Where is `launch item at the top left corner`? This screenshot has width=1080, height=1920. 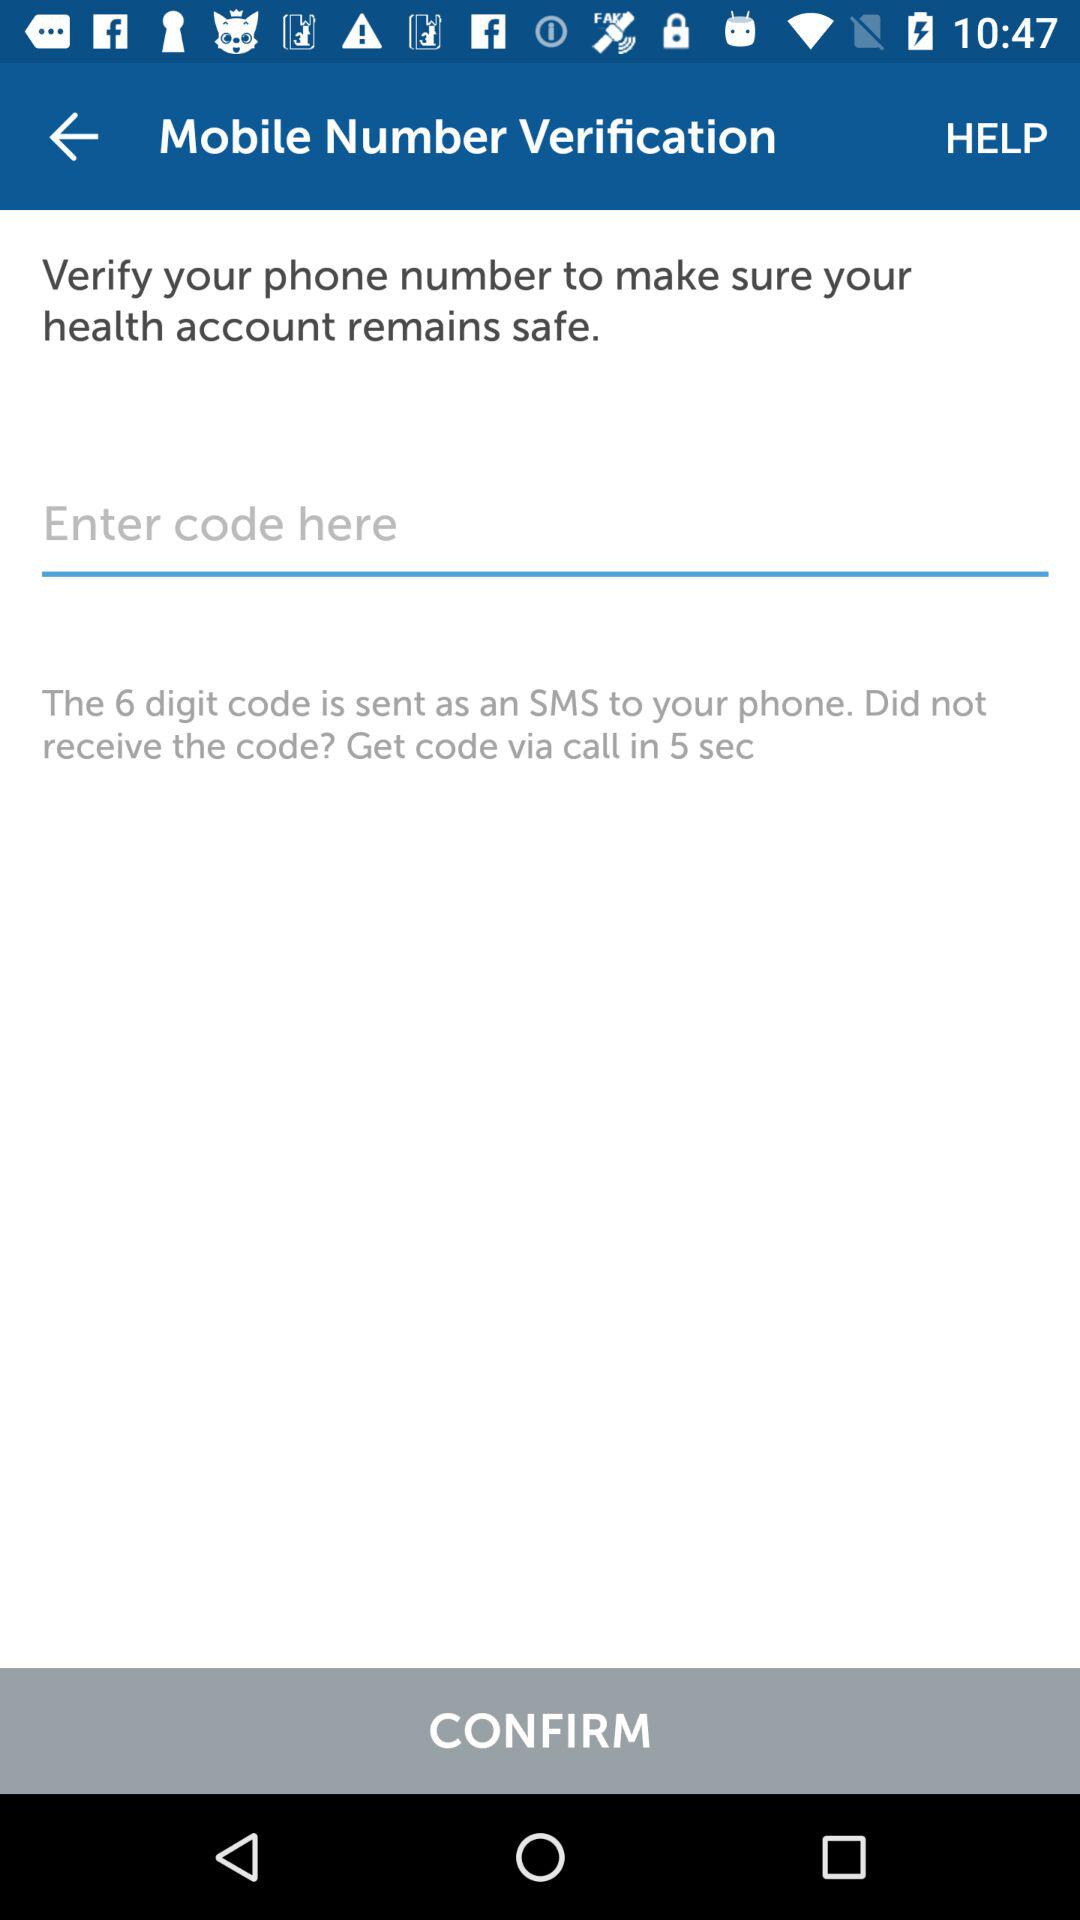 launch item at the top left corner is located at coordinates (73, 136).